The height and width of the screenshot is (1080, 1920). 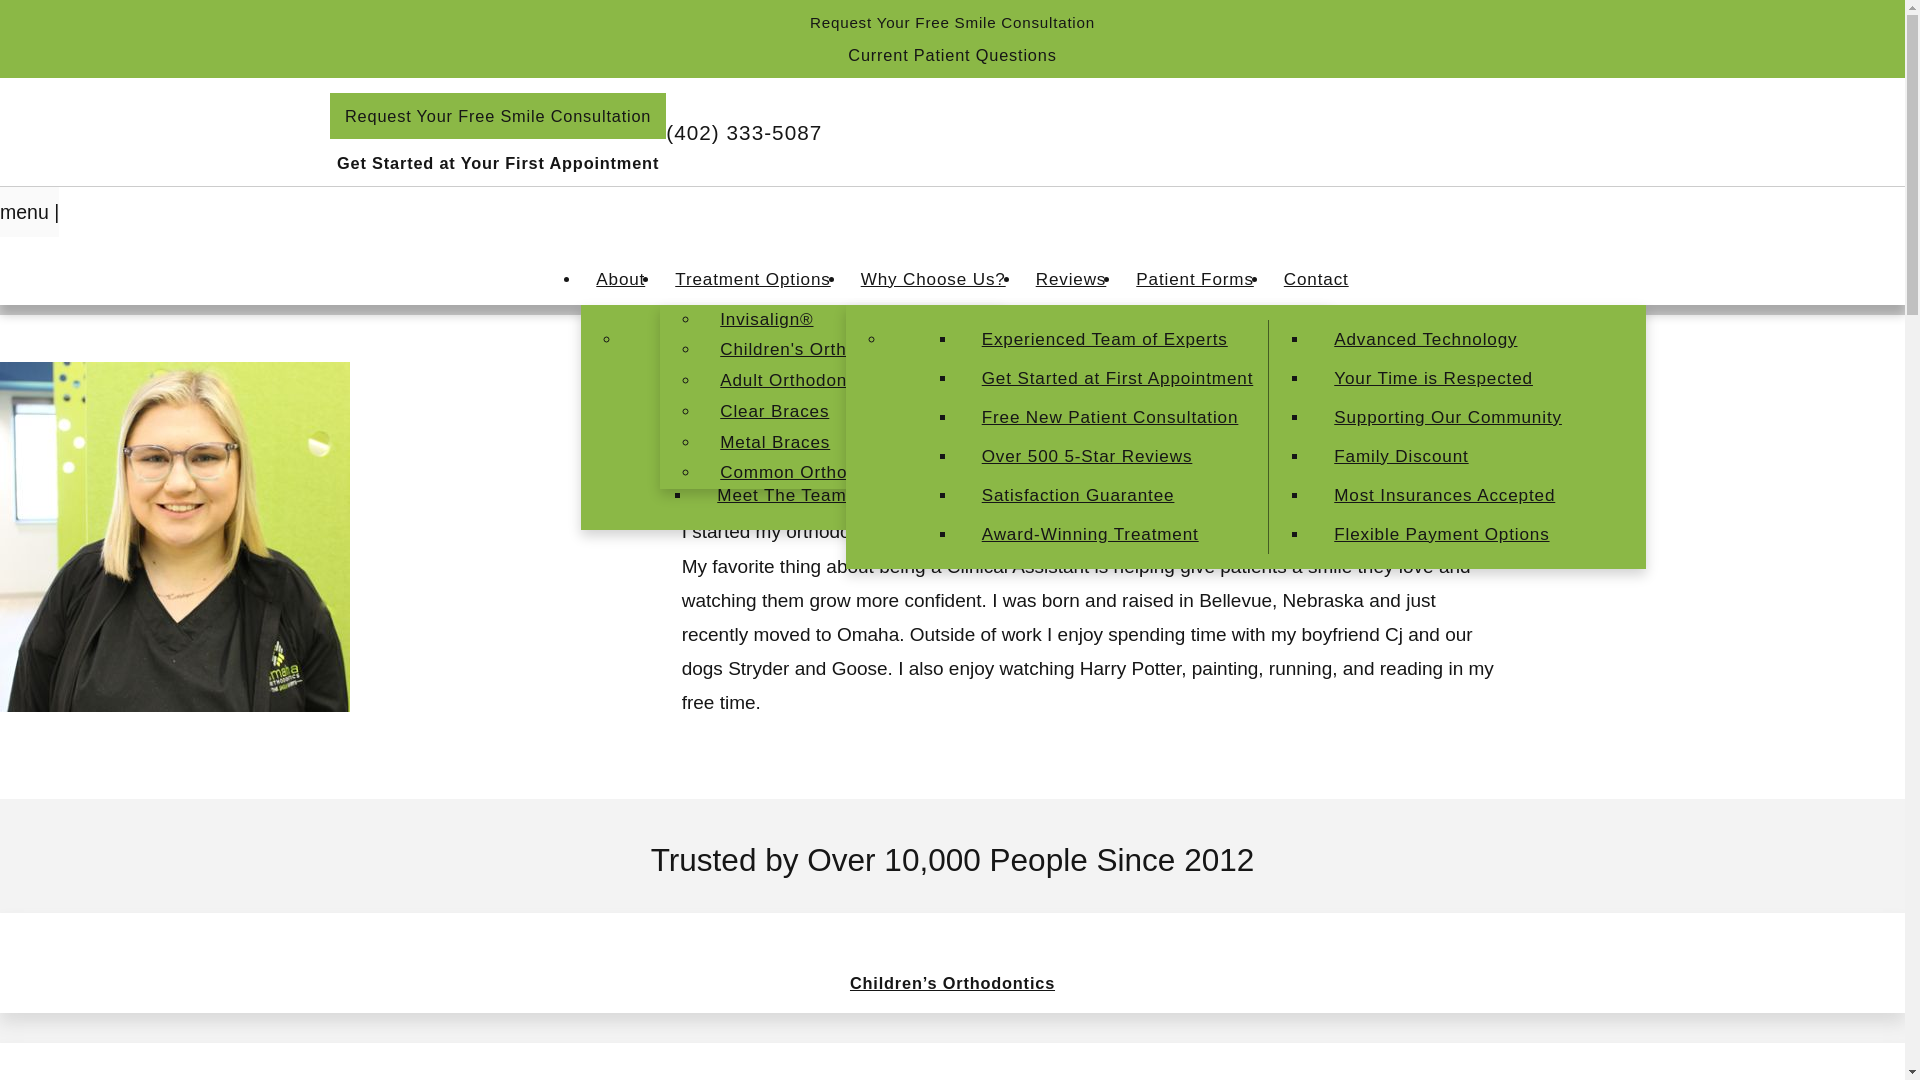 What do you see at coordinates (934, 280) in the screenshot?
I see `Why Choose Us?` at bounding box center [934, 280].